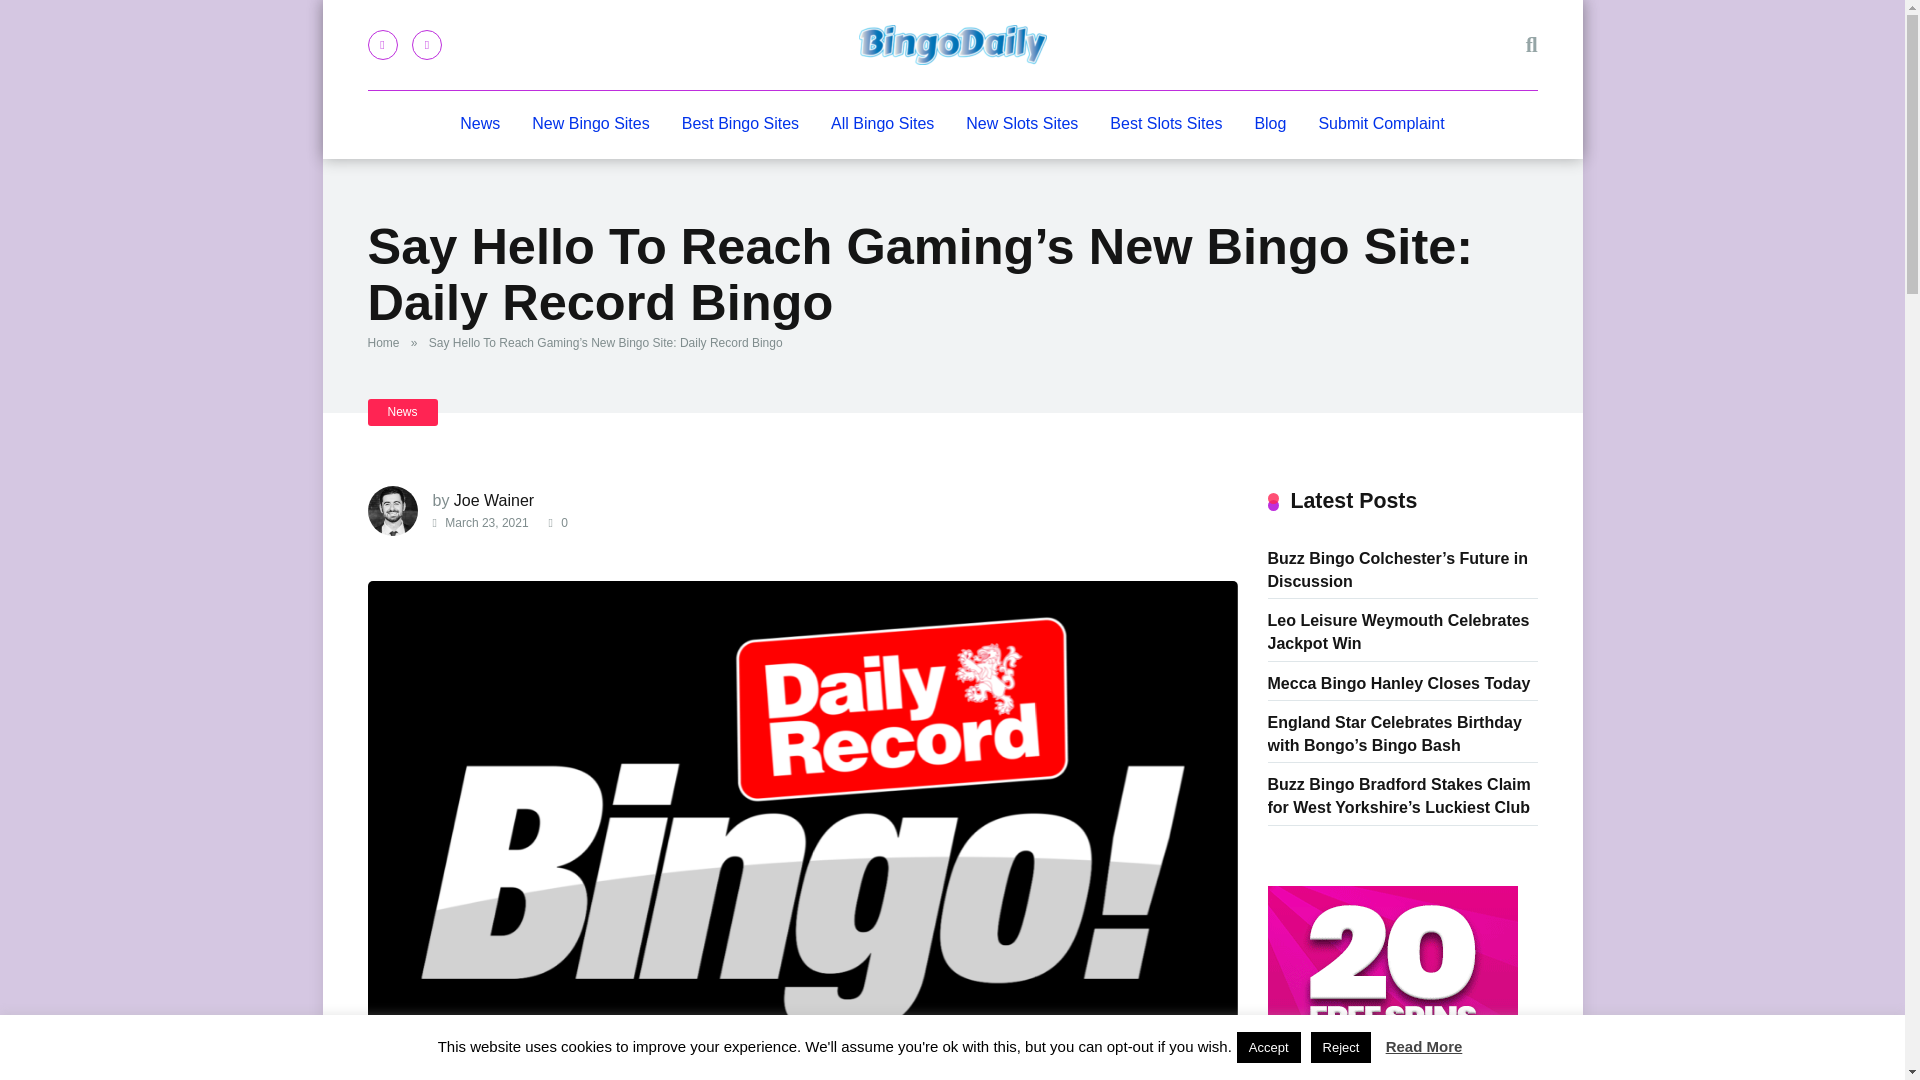  I want to click on News, so click(402, 412).